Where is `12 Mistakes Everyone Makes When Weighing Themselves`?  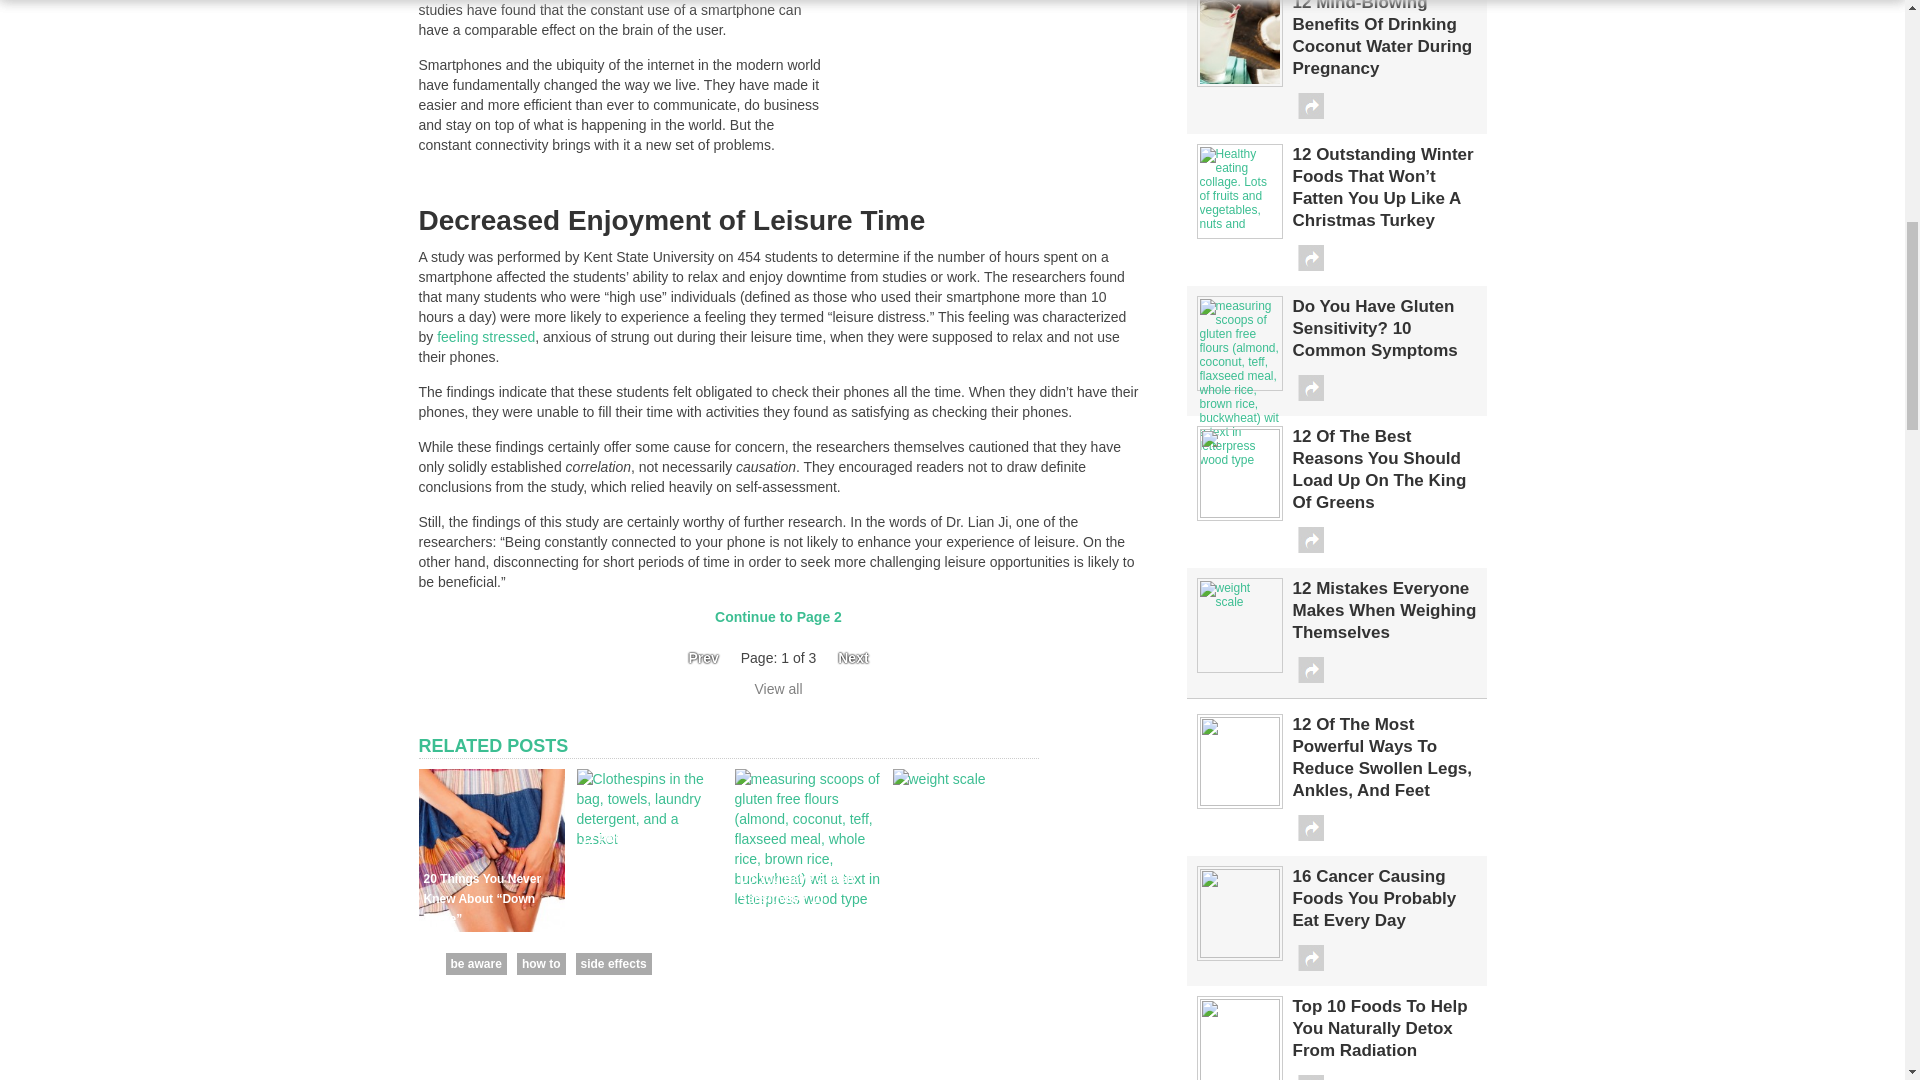 12 Mistakes Everyone Makes When Weighing Themselves is located at coordinates (938, 779).